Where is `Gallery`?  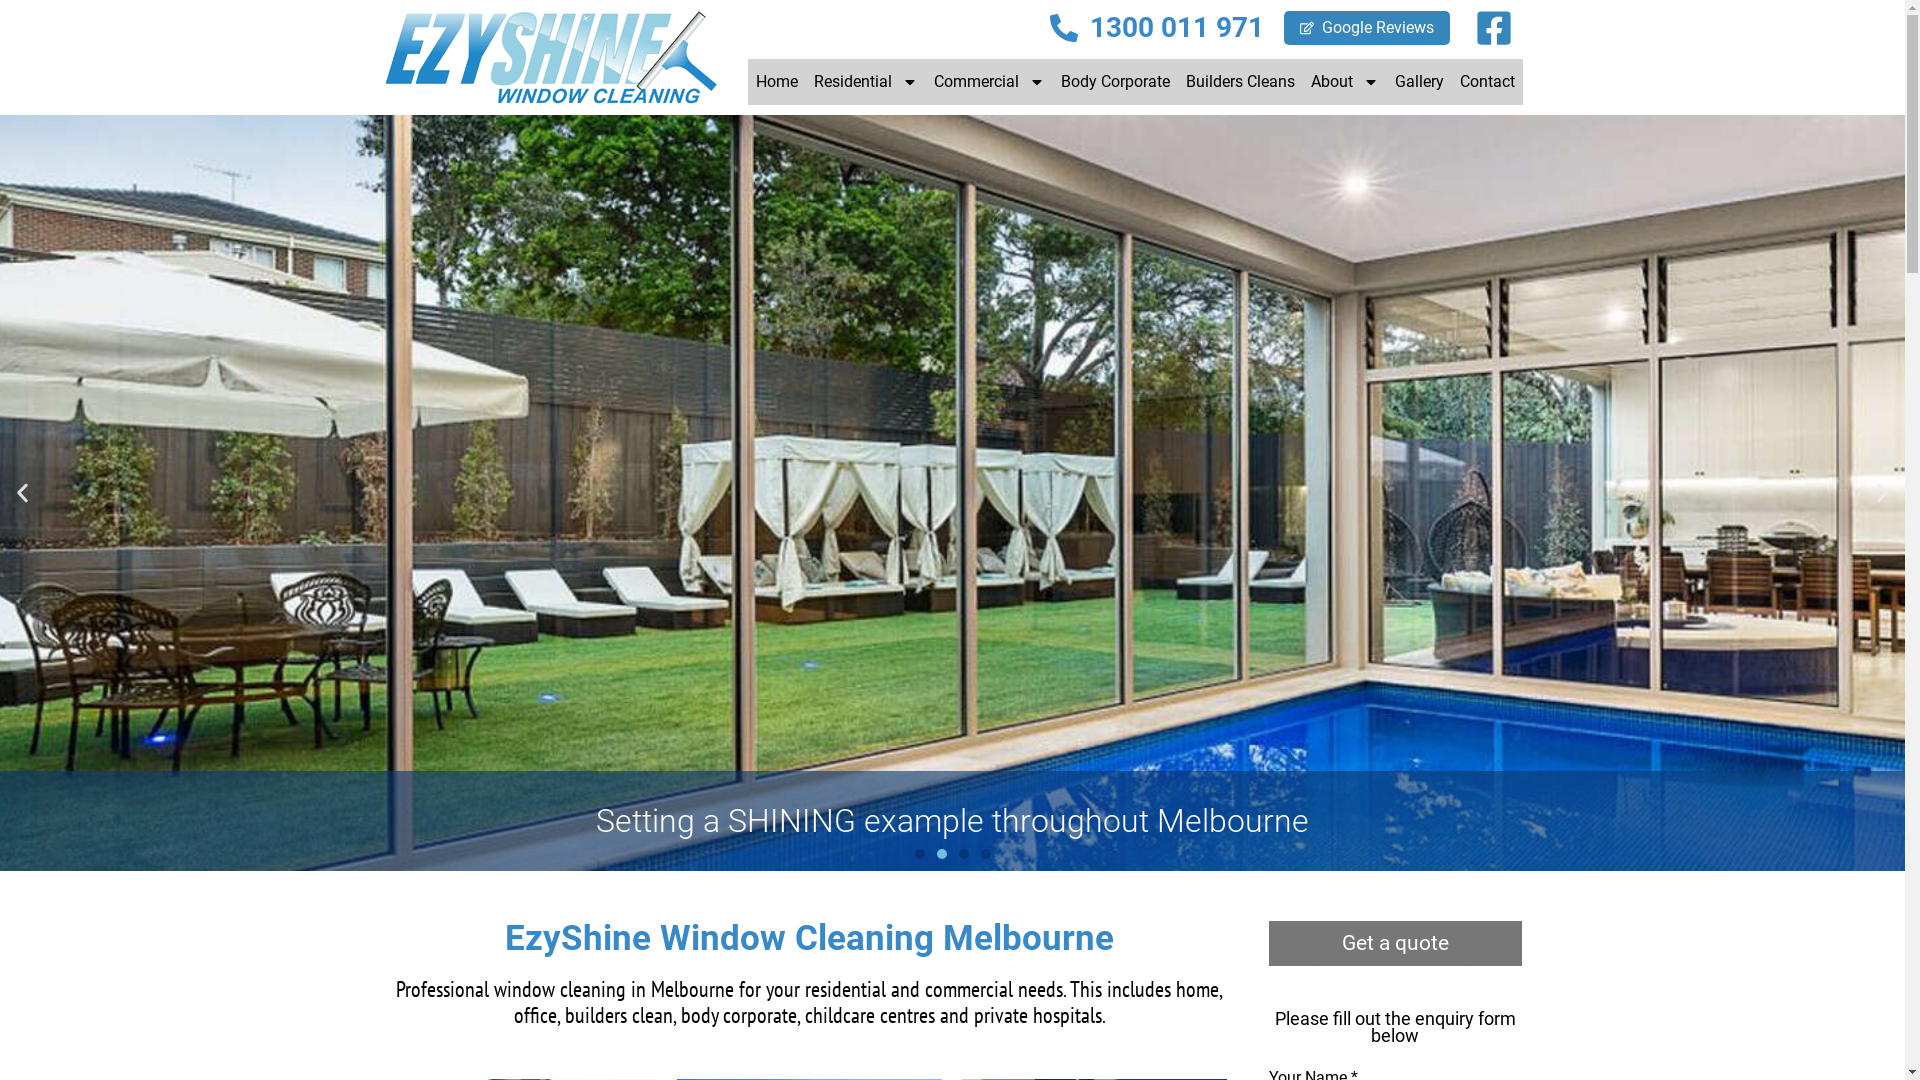 Gallery is located at coordinates (1418, 82).